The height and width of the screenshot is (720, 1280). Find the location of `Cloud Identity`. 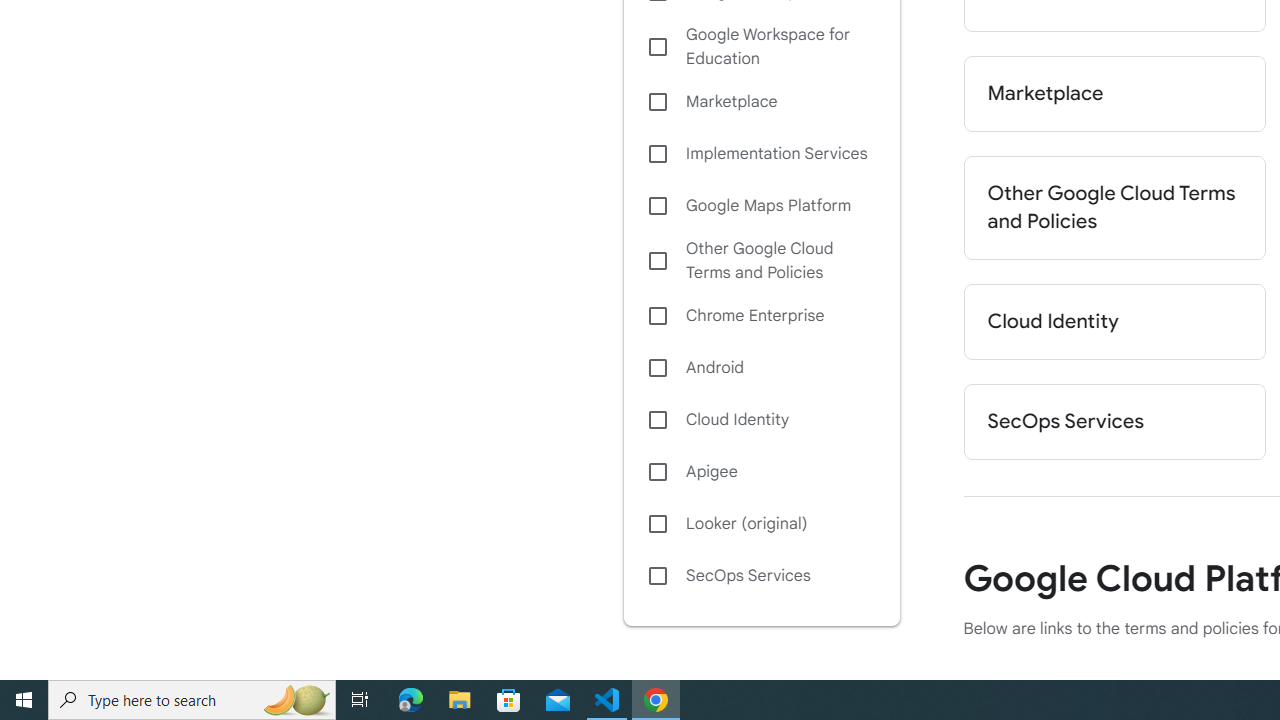

Cloud Identity is located at coordinates (761, 419).